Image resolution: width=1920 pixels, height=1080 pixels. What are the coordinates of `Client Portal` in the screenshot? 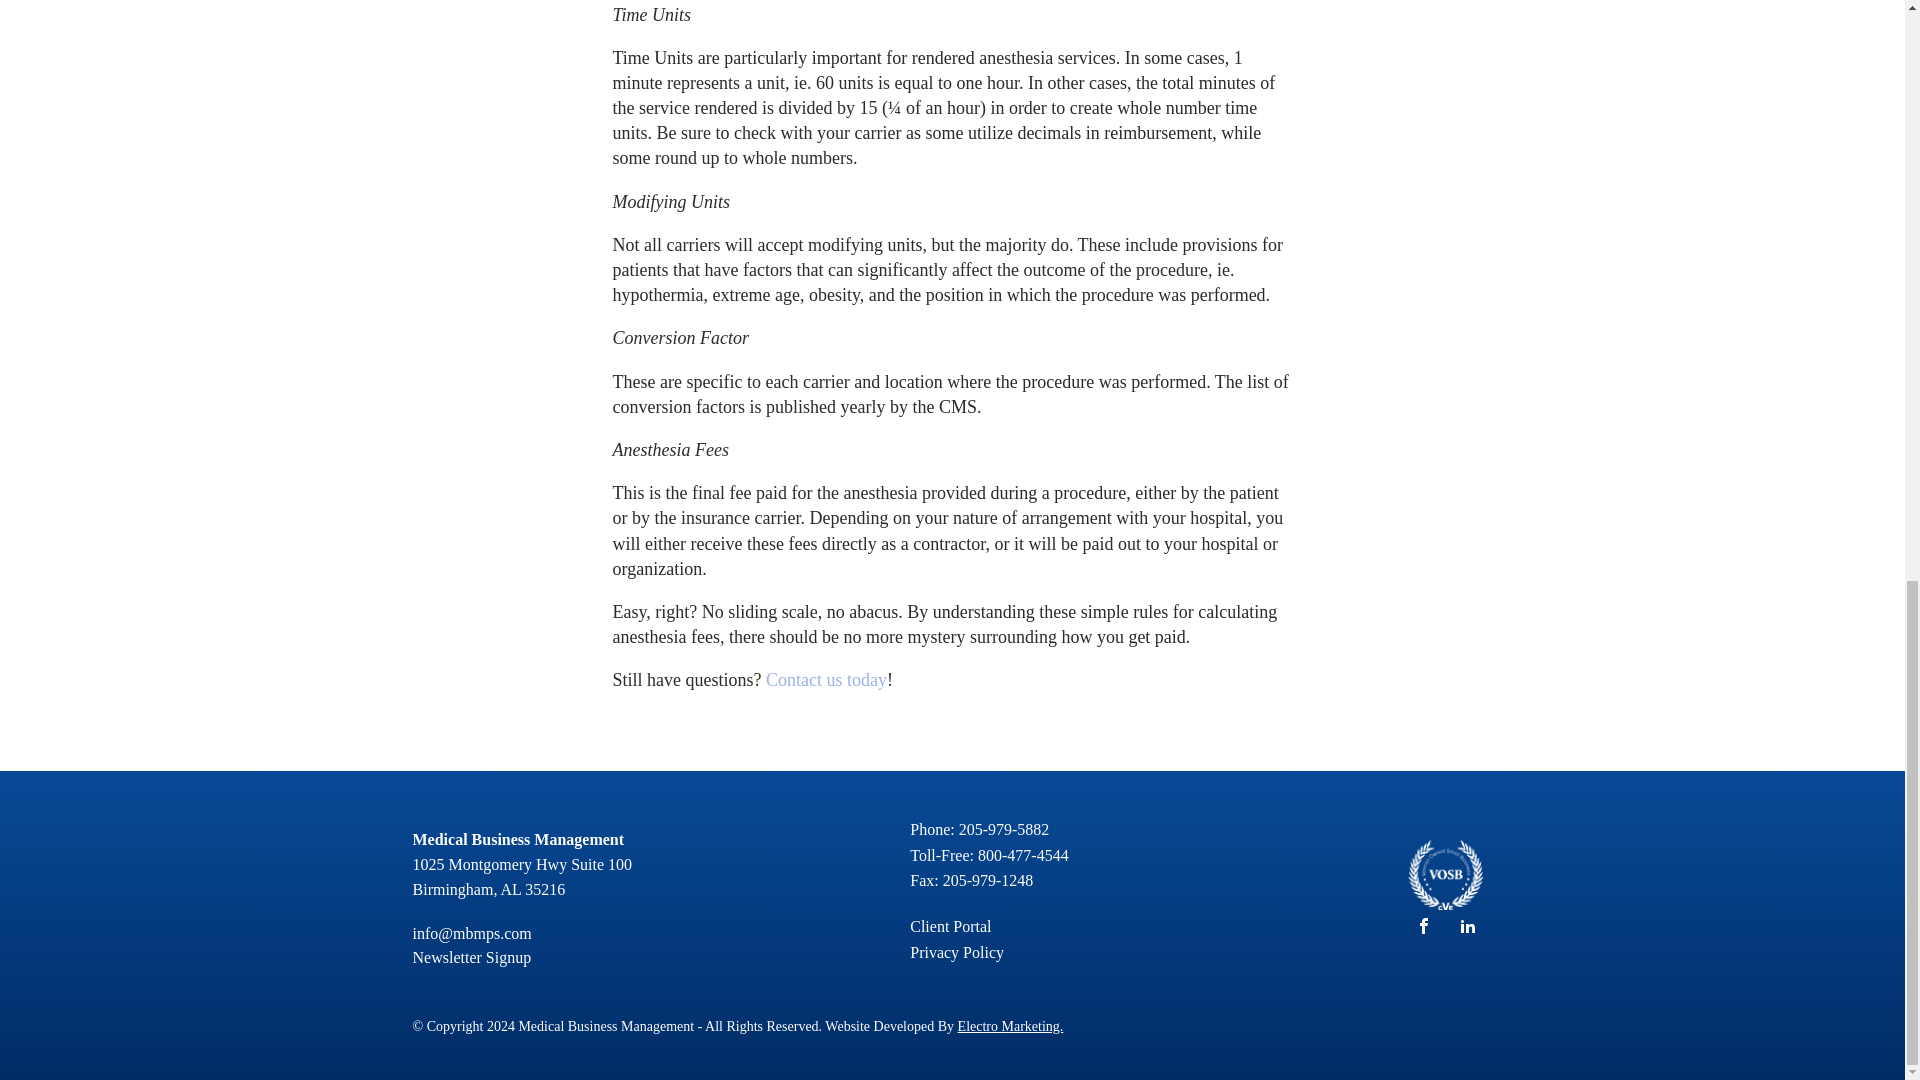 It's located at (950, 926).